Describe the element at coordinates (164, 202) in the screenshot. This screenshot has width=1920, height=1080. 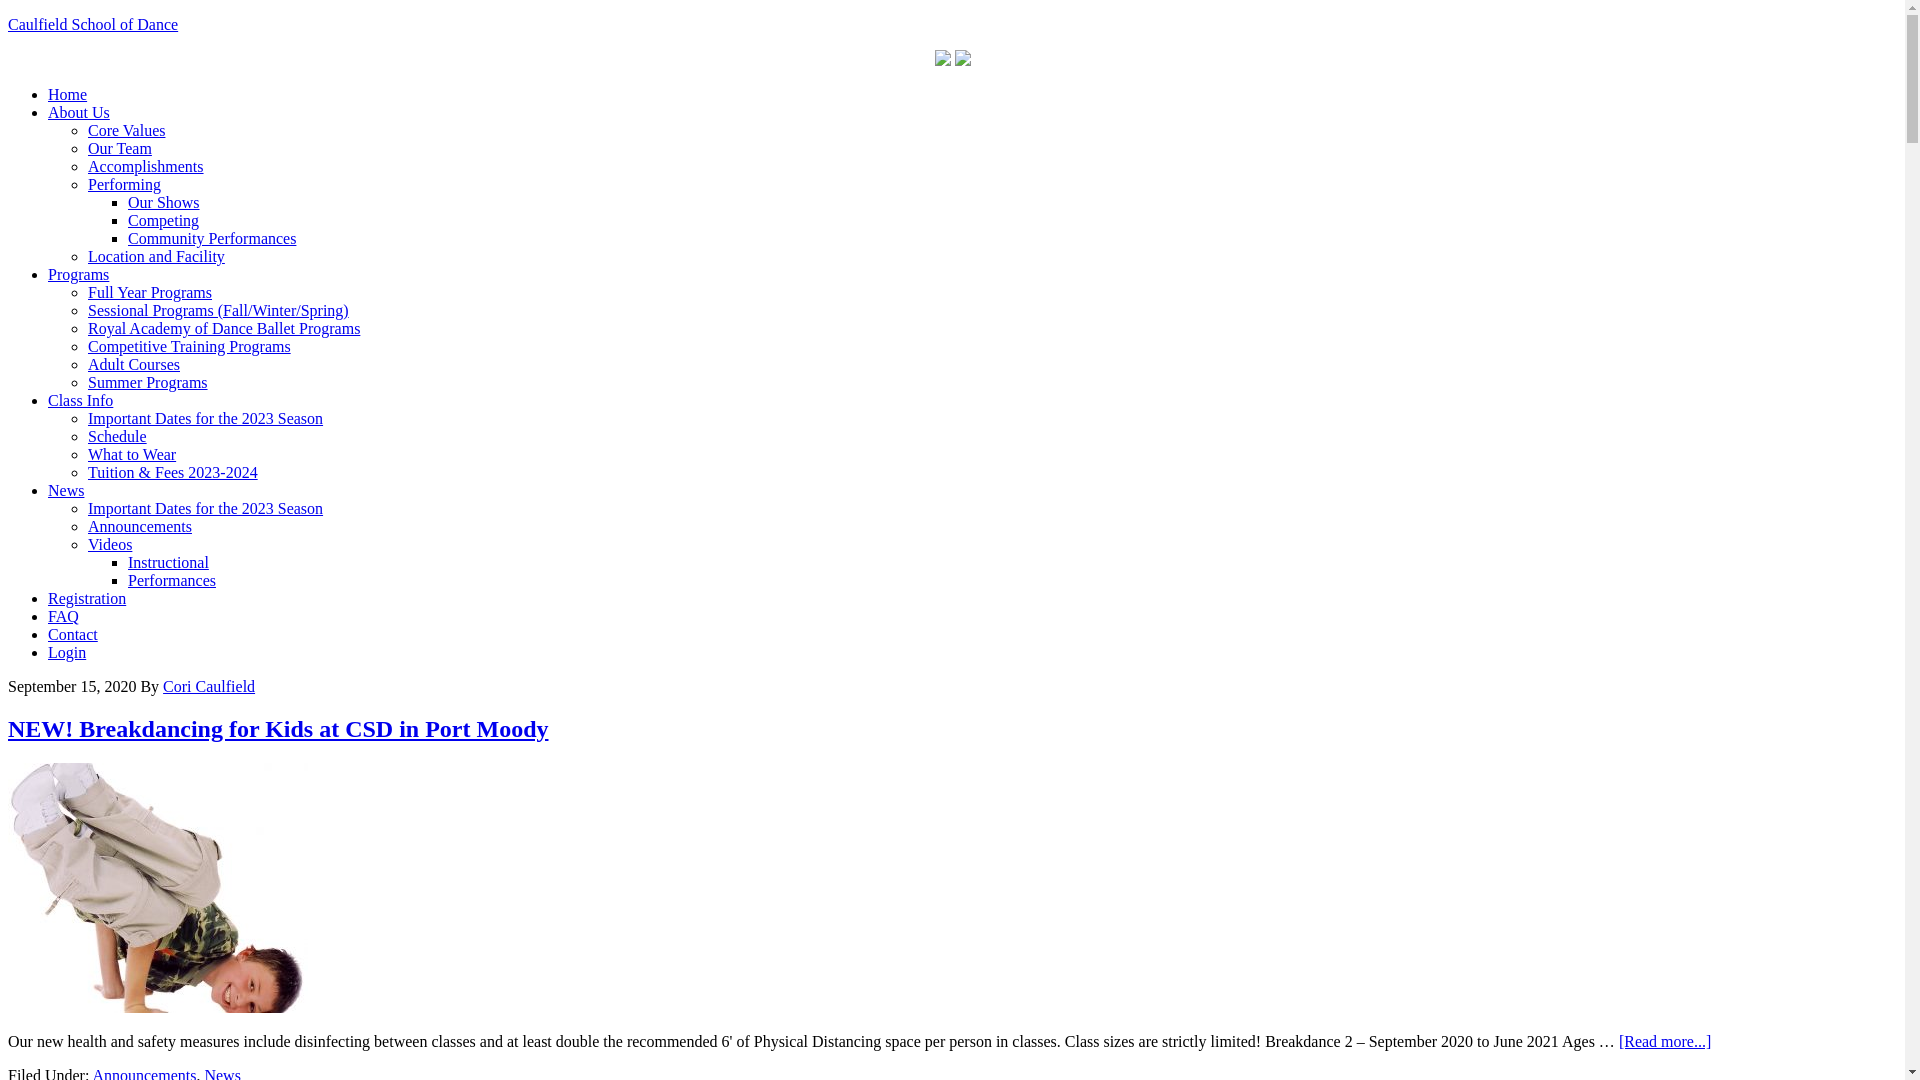
I see `Our Shows` at that location.